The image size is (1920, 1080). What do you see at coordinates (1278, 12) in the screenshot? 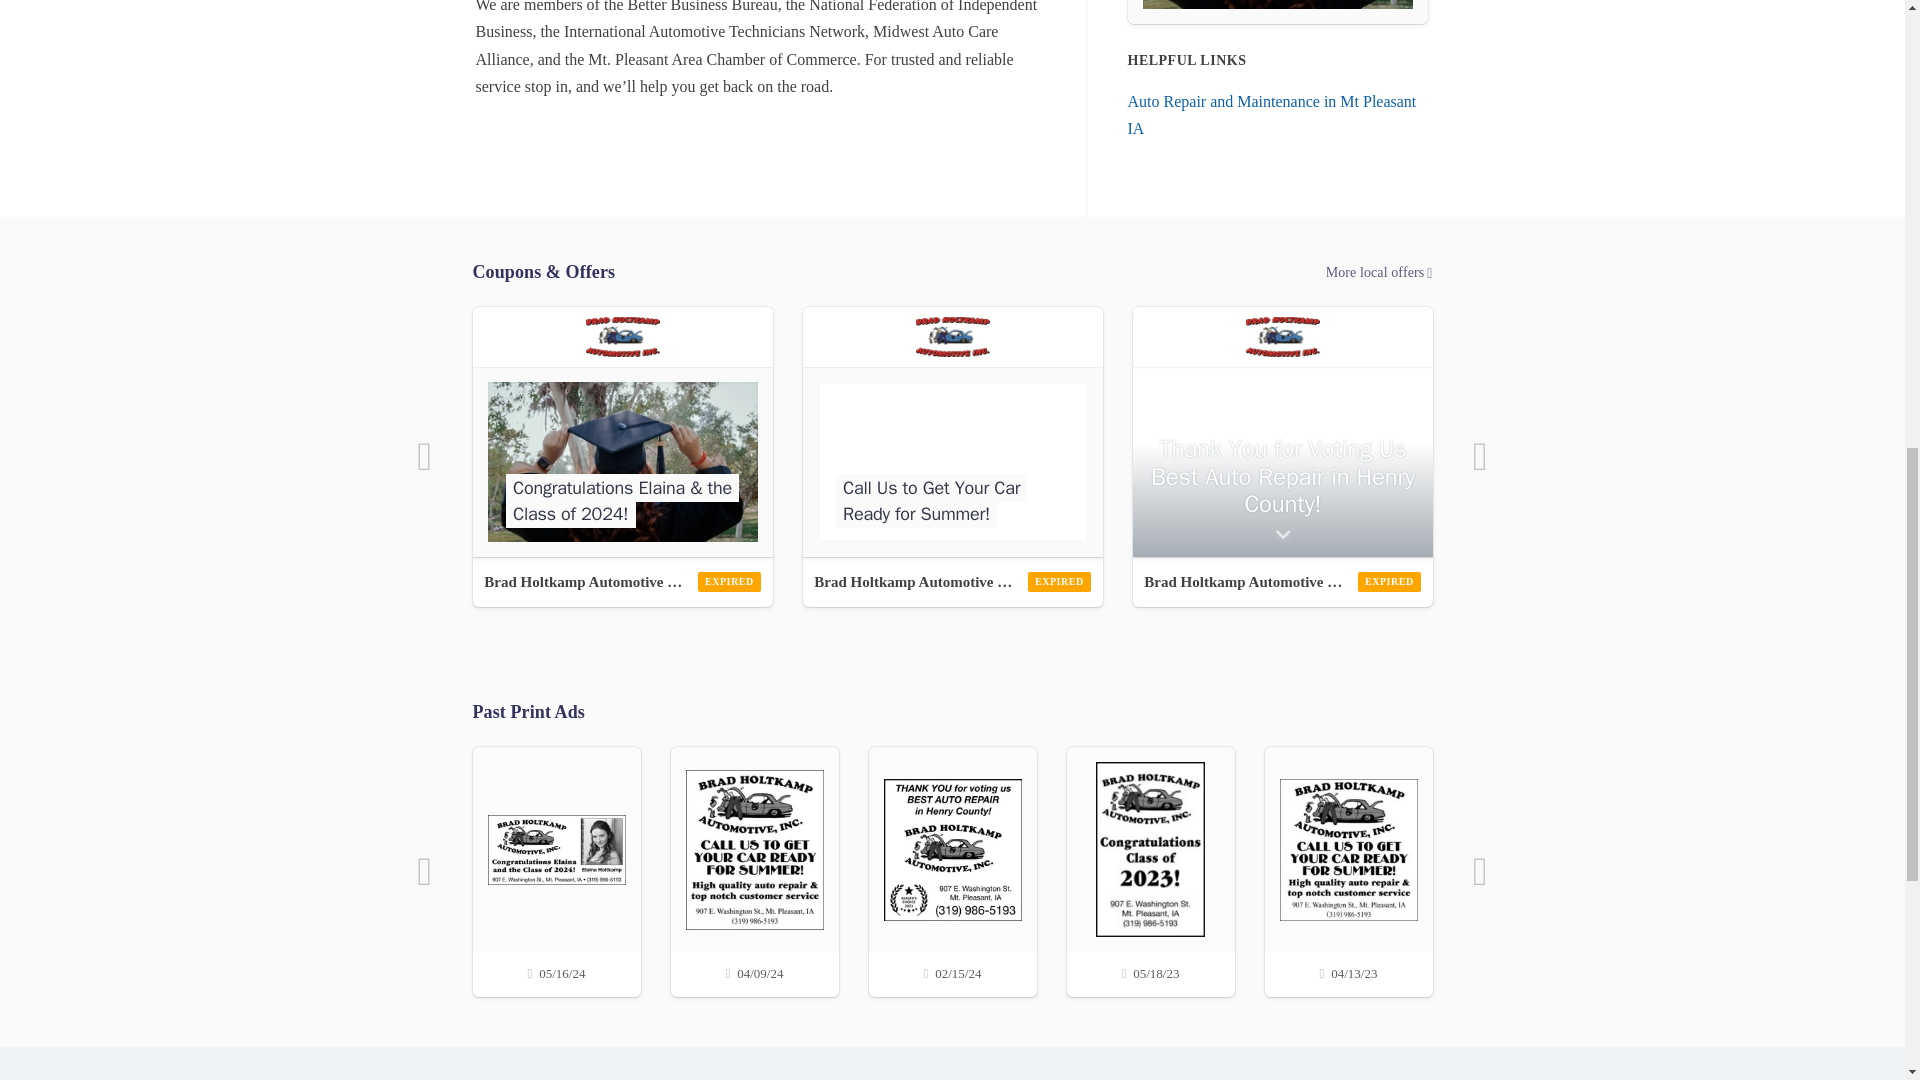
I see `Origami widget number: 1975159` at bounding box center [1278, 12].